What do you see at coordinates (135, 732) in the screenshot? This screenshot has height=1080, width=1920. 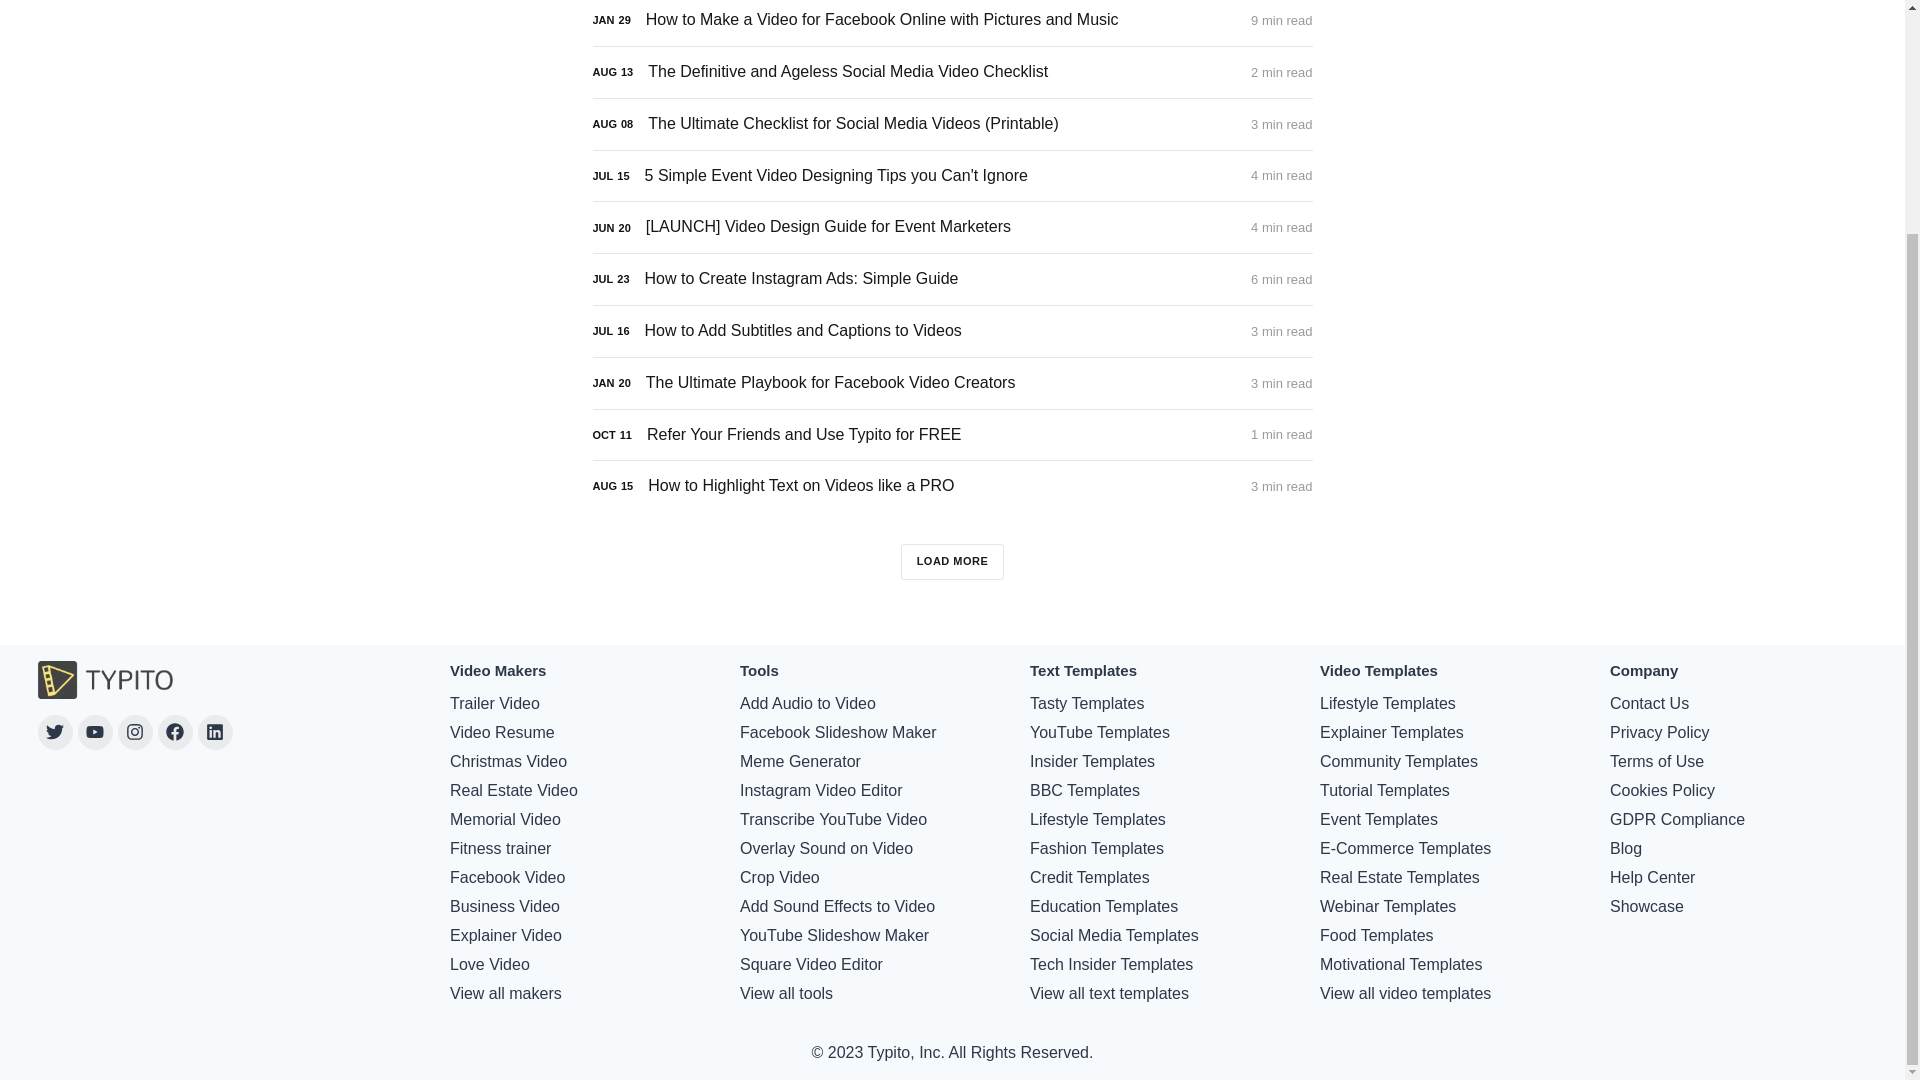 I see `Instagram` at bounding box center [135, 732].